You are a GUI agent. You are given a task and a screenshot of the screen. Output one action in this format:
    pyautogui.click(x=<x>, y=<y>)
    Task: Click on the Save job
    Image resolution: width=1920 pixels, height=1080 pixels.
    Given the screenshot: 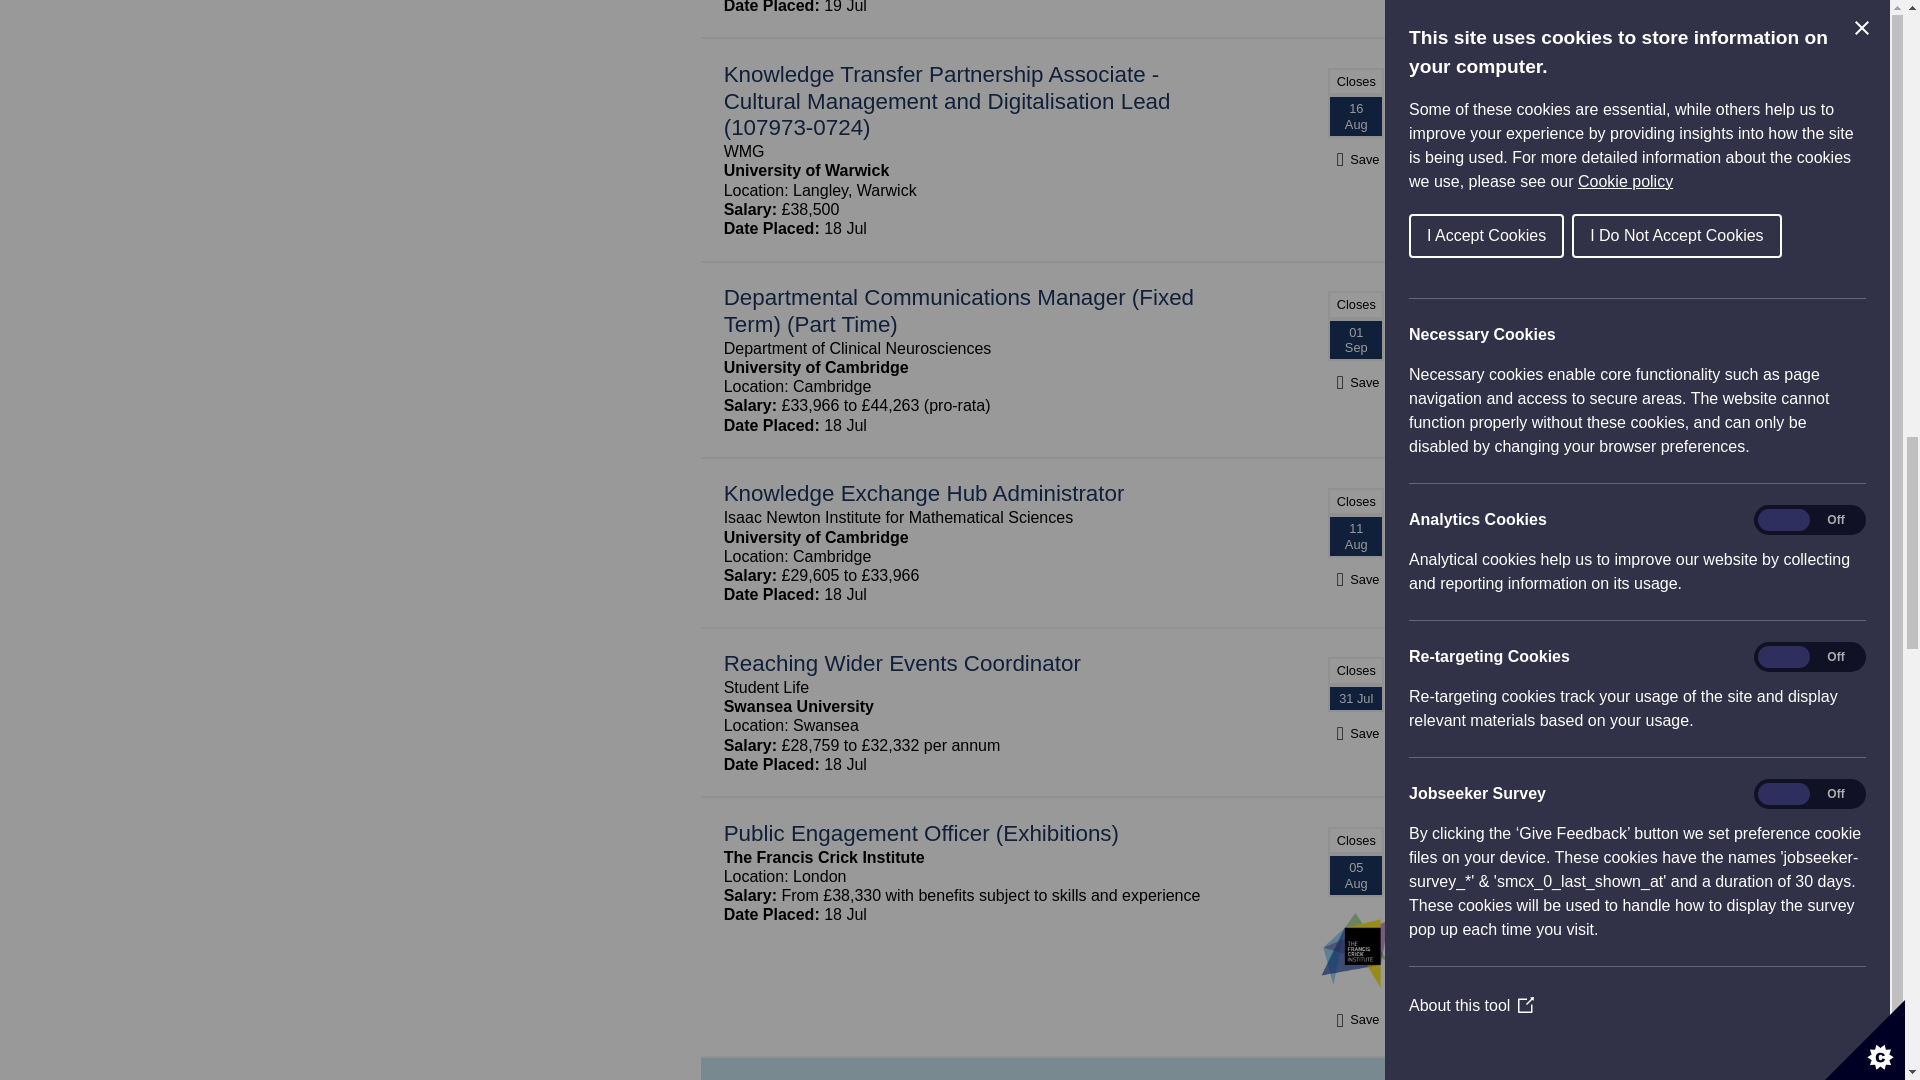 What is the action you would take?
    pyautogui.click(x=1355, y=382)
    